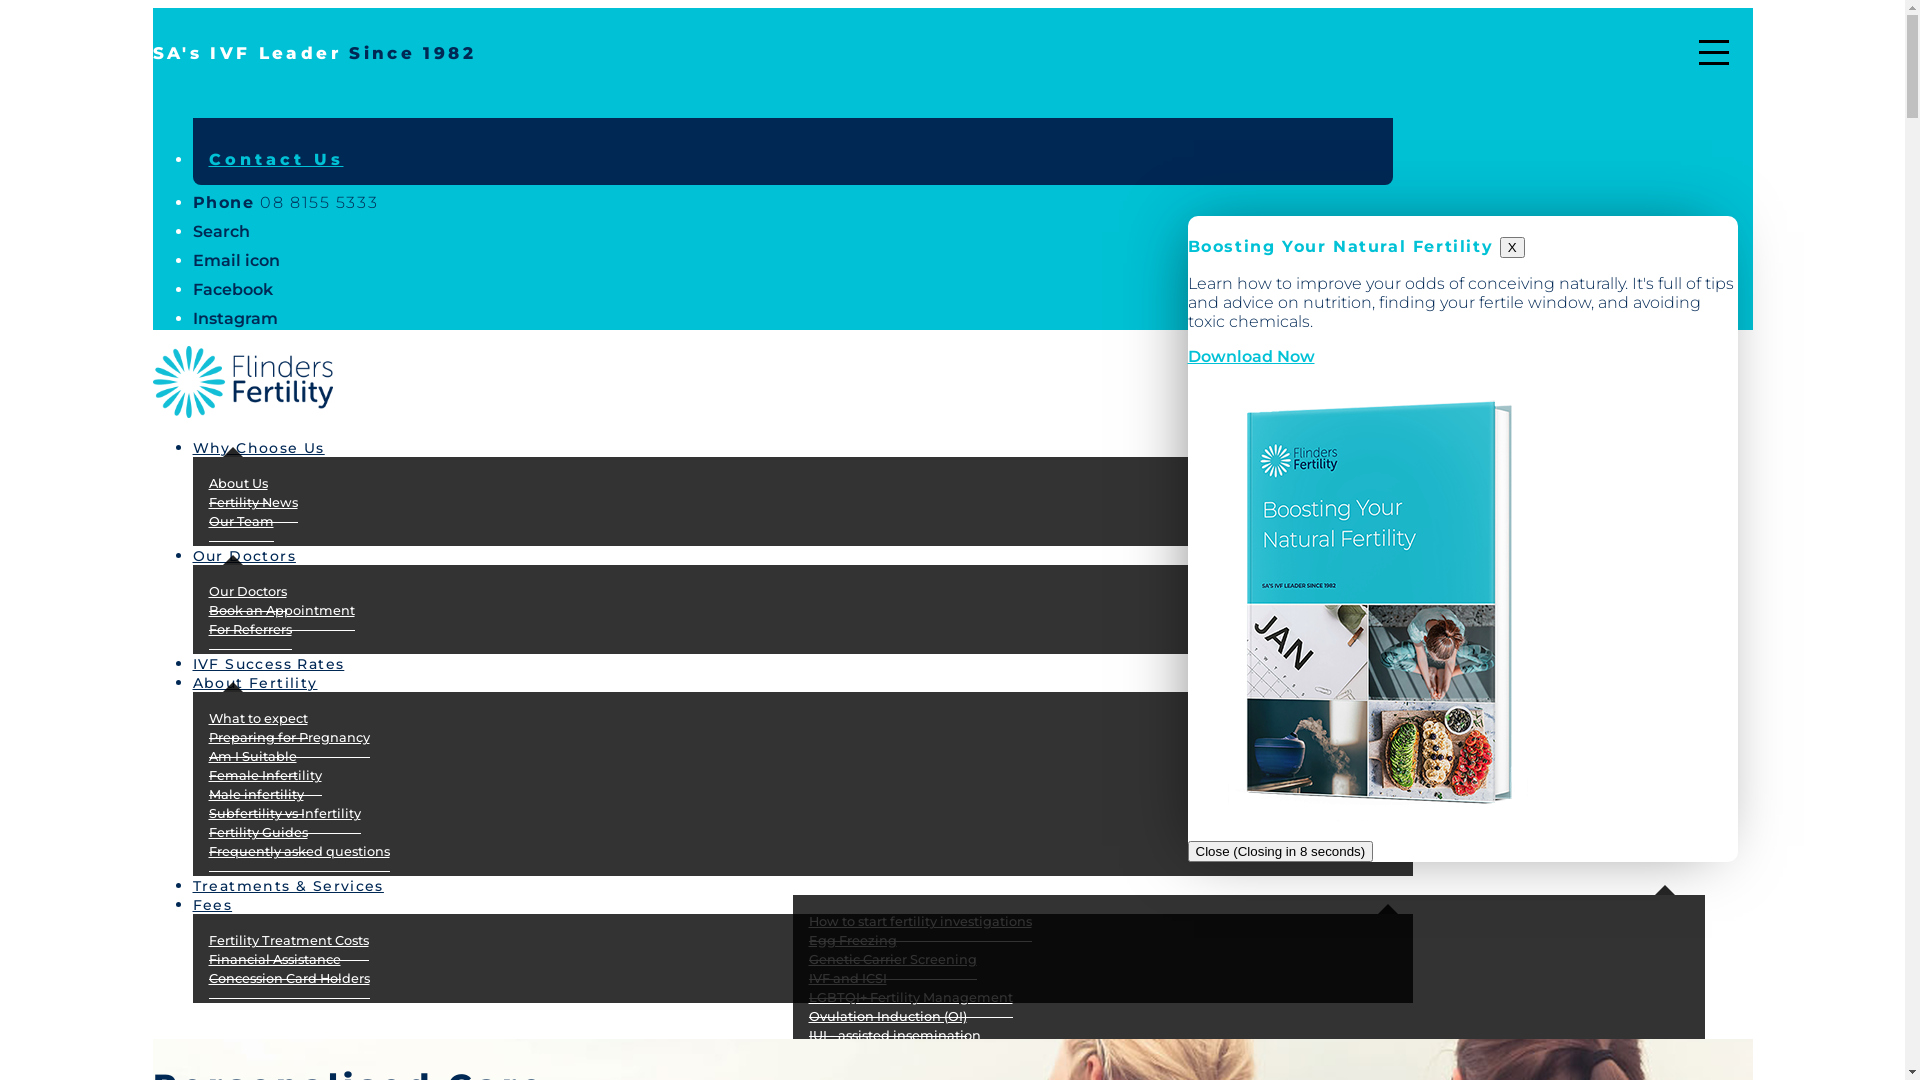 The width and height of the screenshot is (1920, 1080). Describe the element at coordinates (212, 901) in the screenshot. I see `Fees` at that location.